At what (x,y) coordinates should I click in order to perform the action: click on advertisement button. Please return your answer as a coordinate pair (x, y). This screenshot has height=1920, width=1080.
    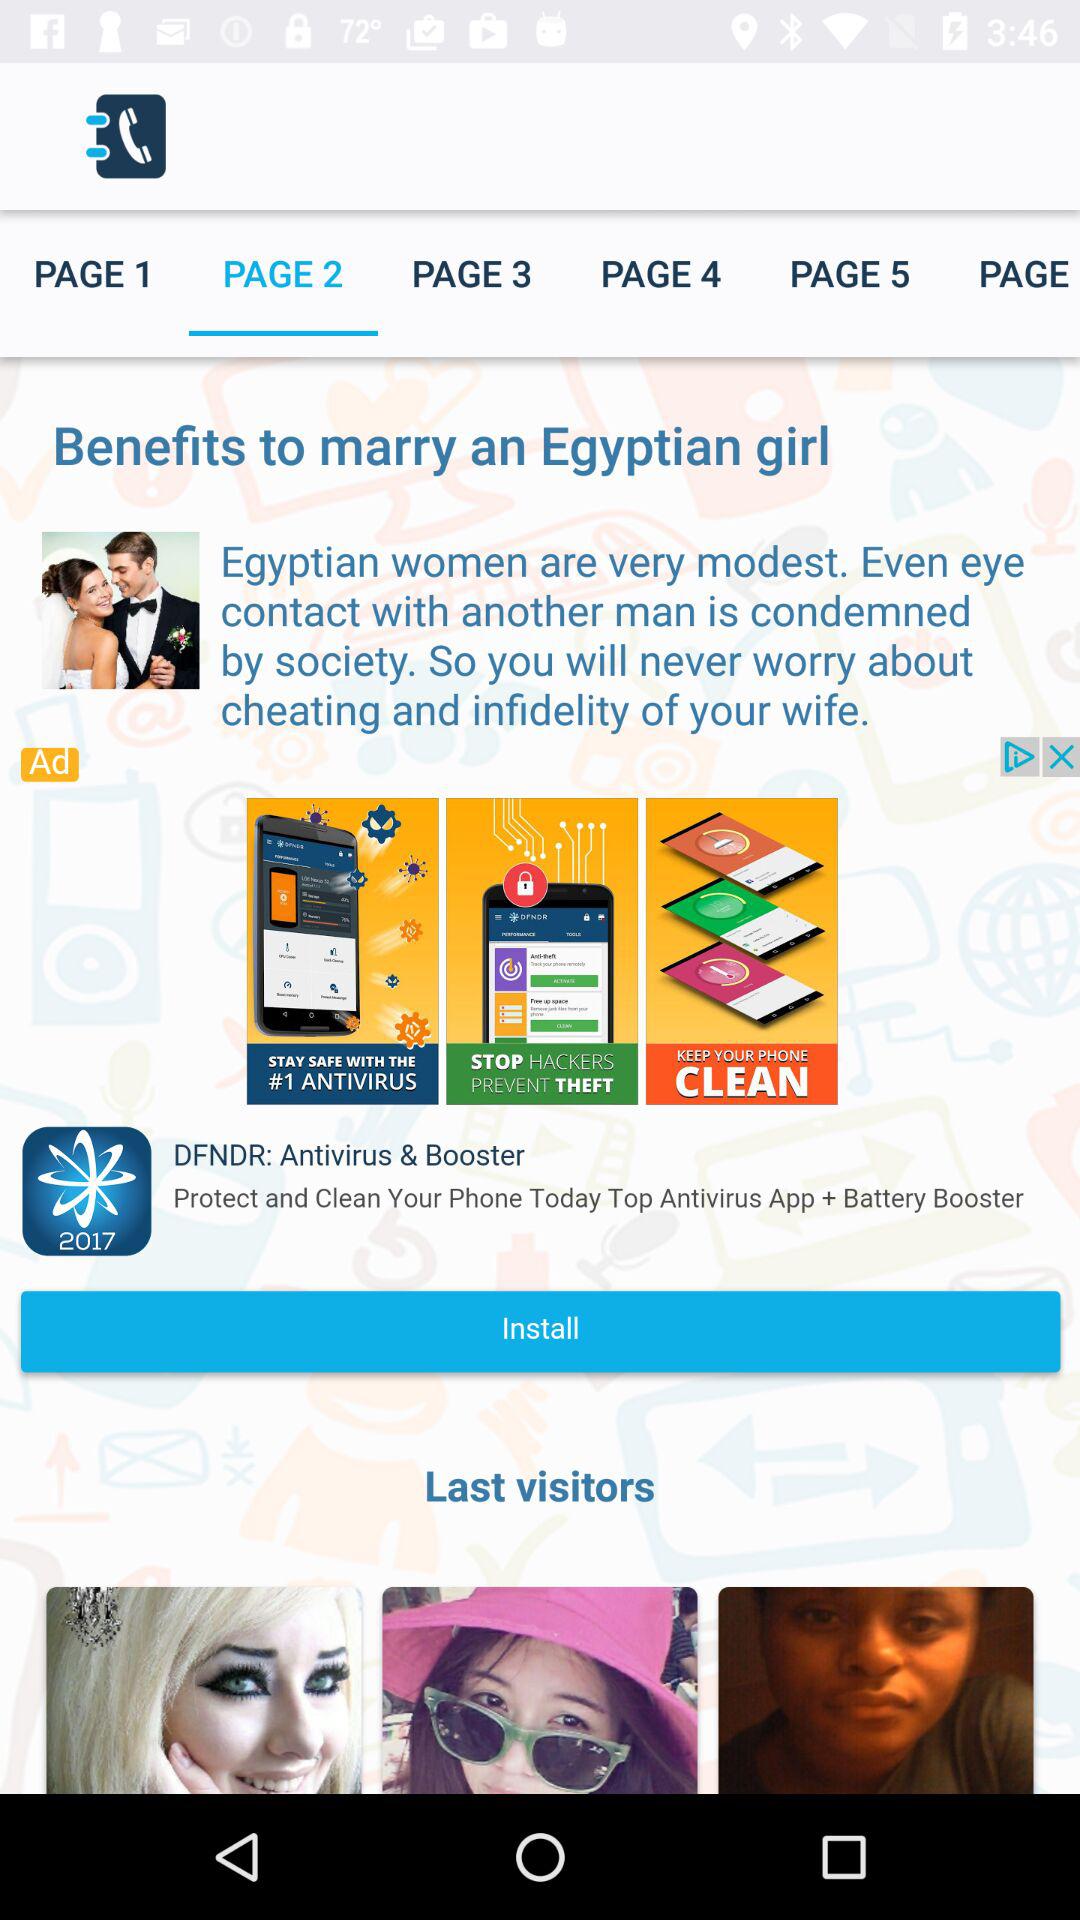
    Looking at the image, I should click on (540, 1065).